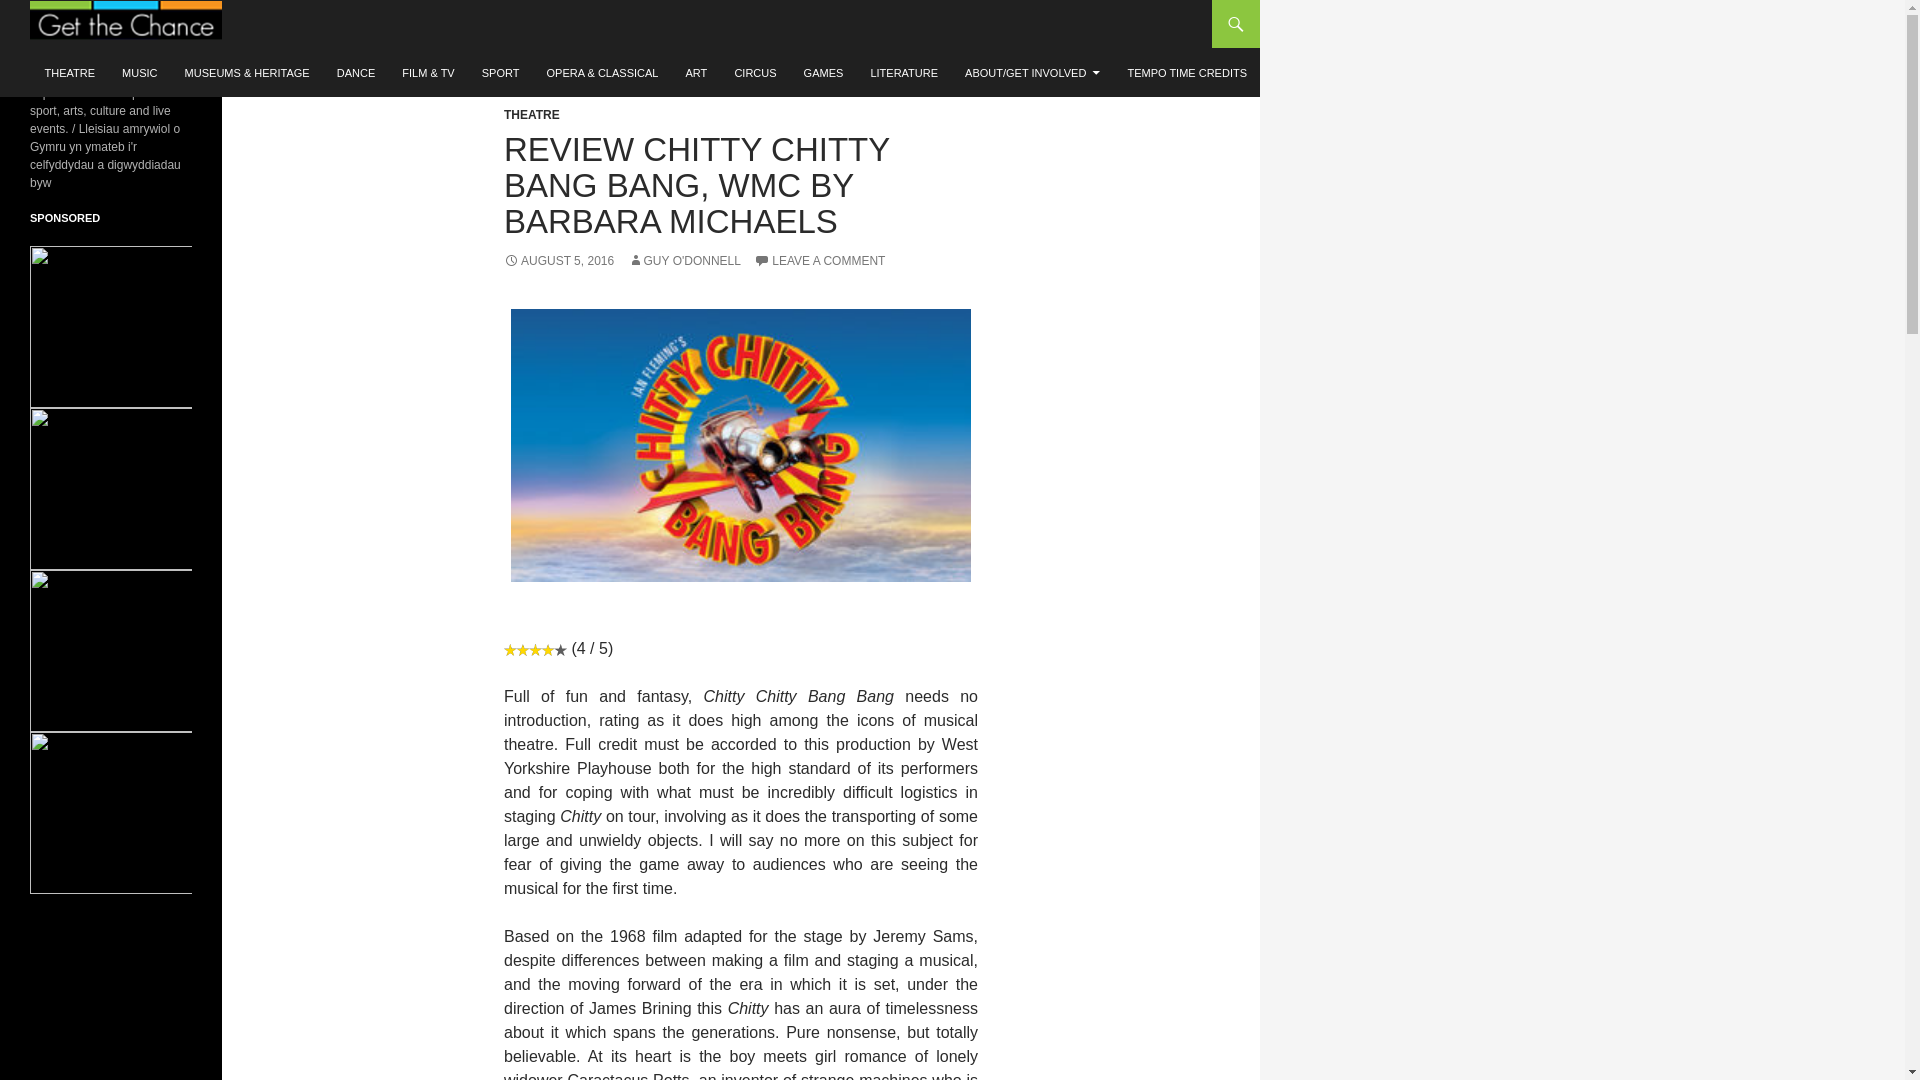 The image size is (1920, 1080). What do you see at coordinates (696, 184) in the screenshot?
I see `REVIEW CHITTY CHITTY BANG BANG, WMC BY BARBARA MICHAELS` at bounding box center [696, 184].